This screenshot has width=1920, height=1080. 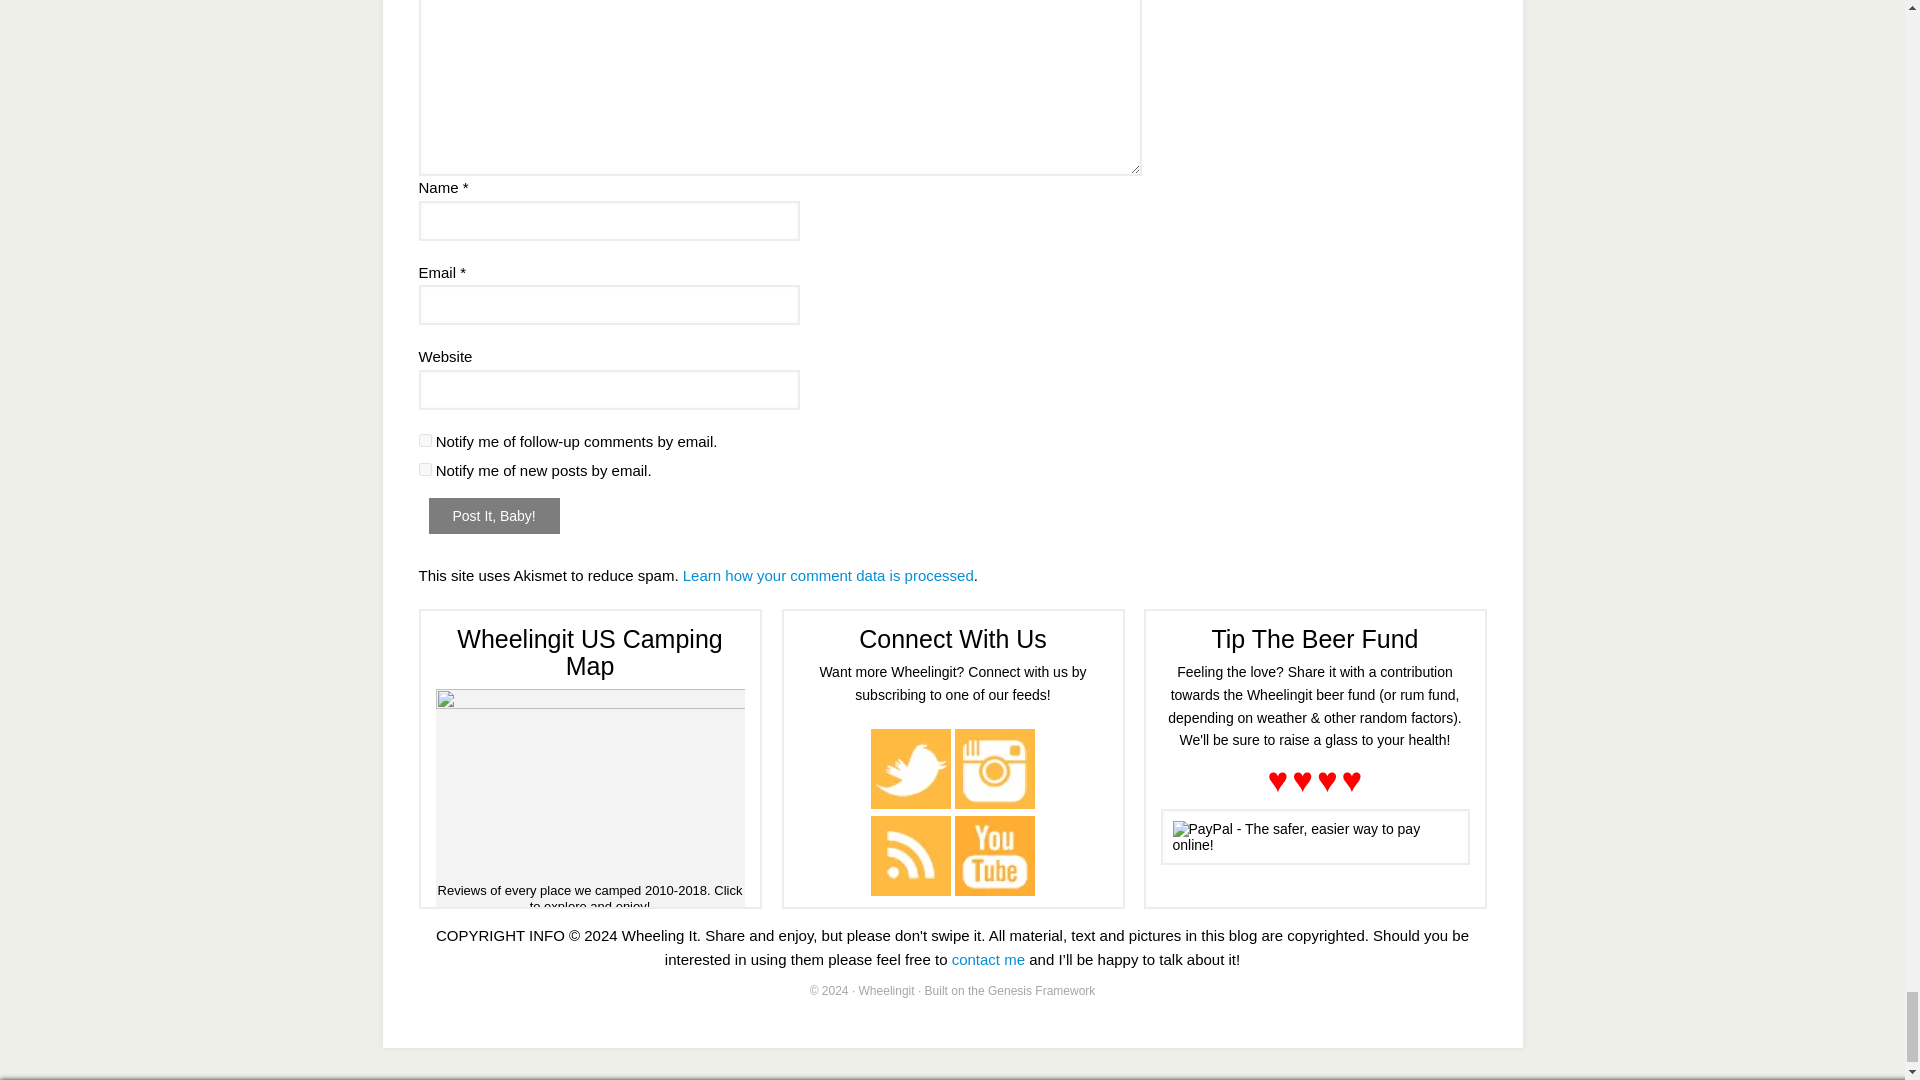 What do you see at coordinates (910, 768) in the screenshot?
I see `Twitter` at bounding box center [910, 768].